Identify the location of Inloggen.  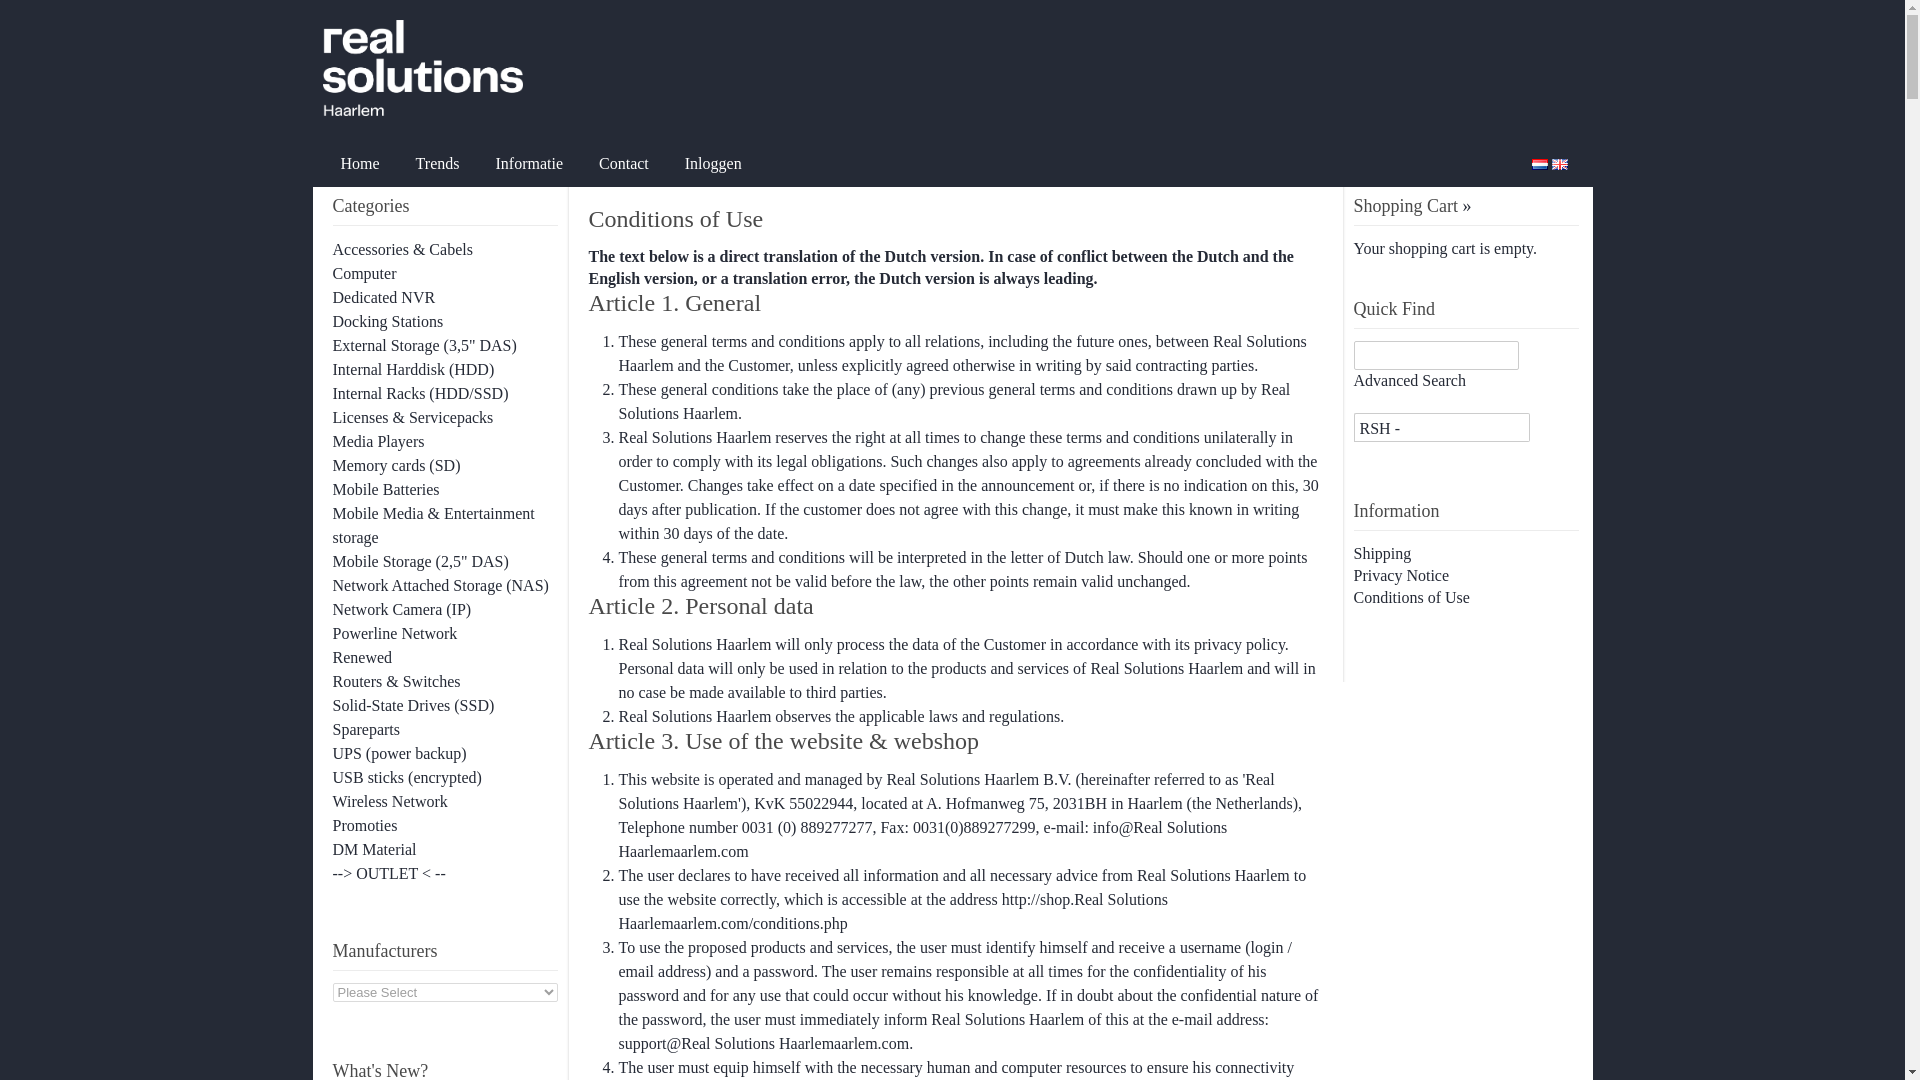
(713, 164).